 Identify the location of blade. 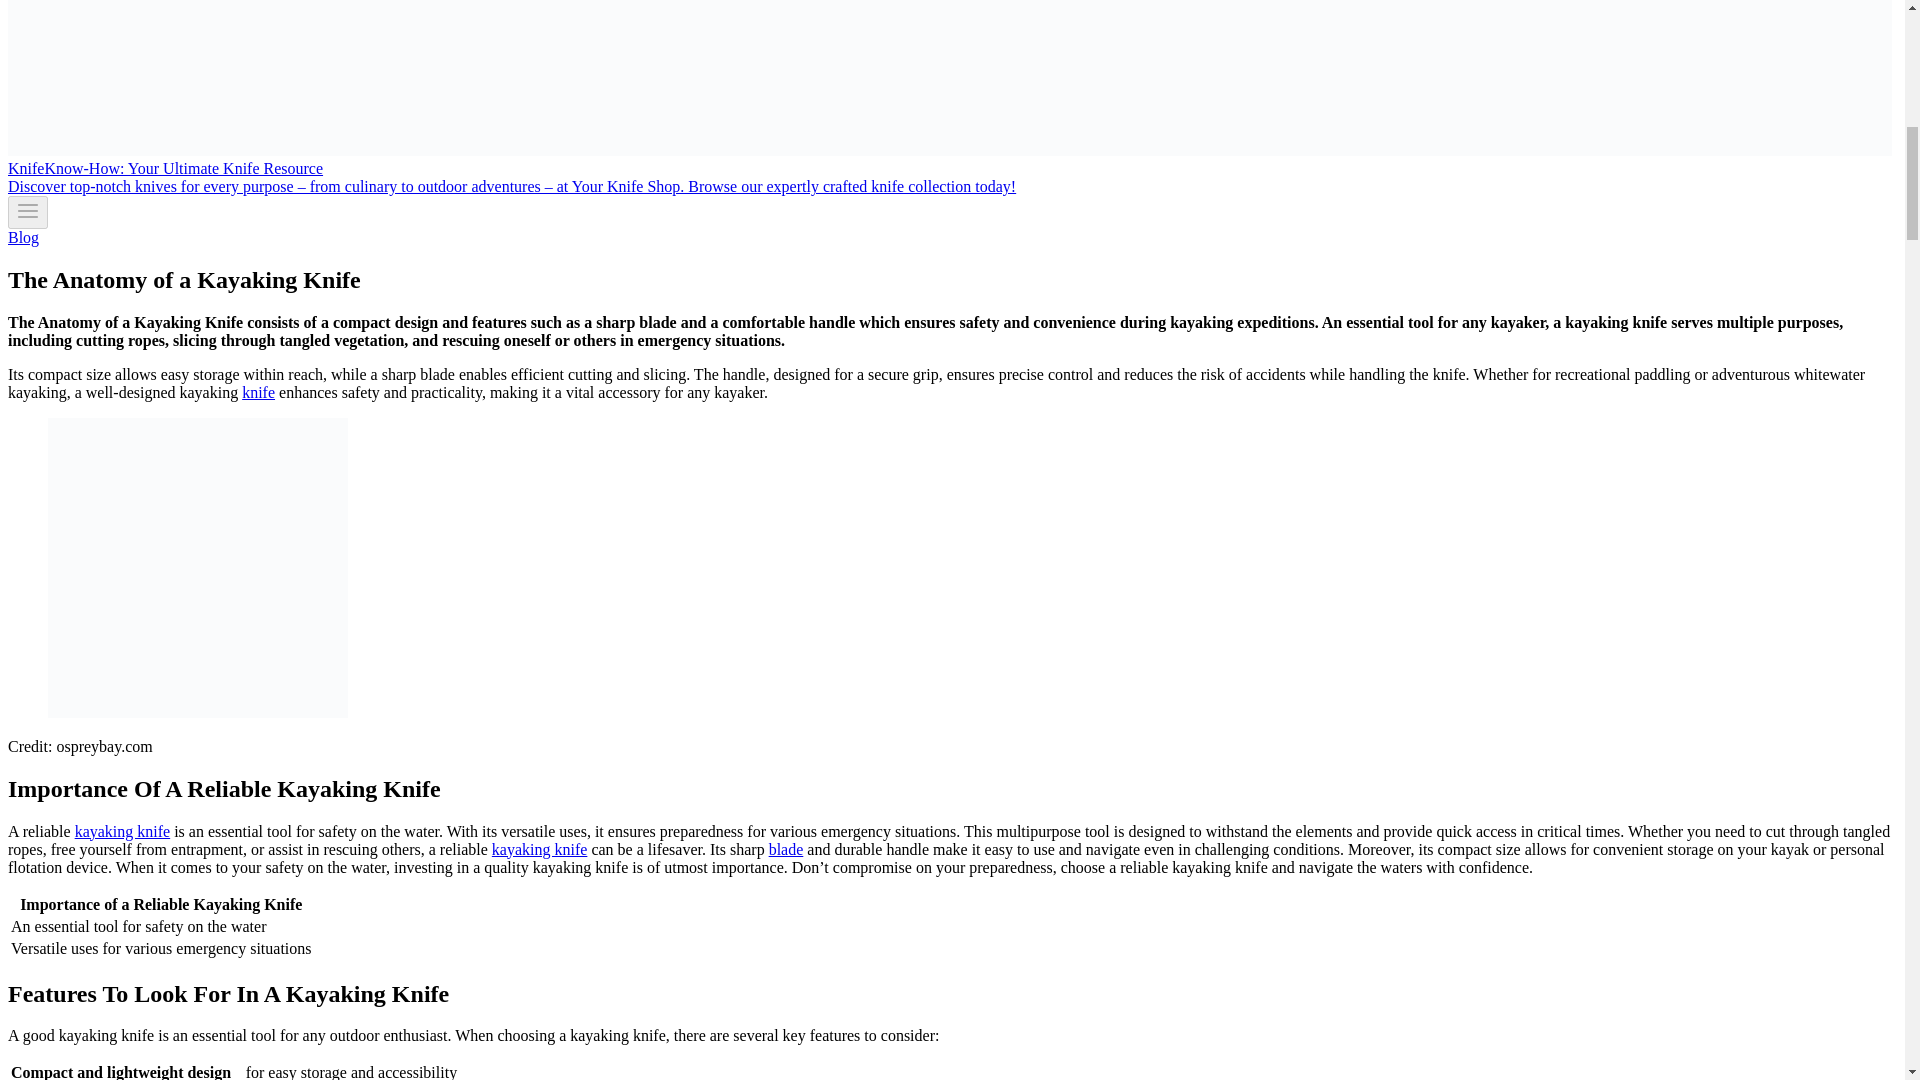
(786, 849).